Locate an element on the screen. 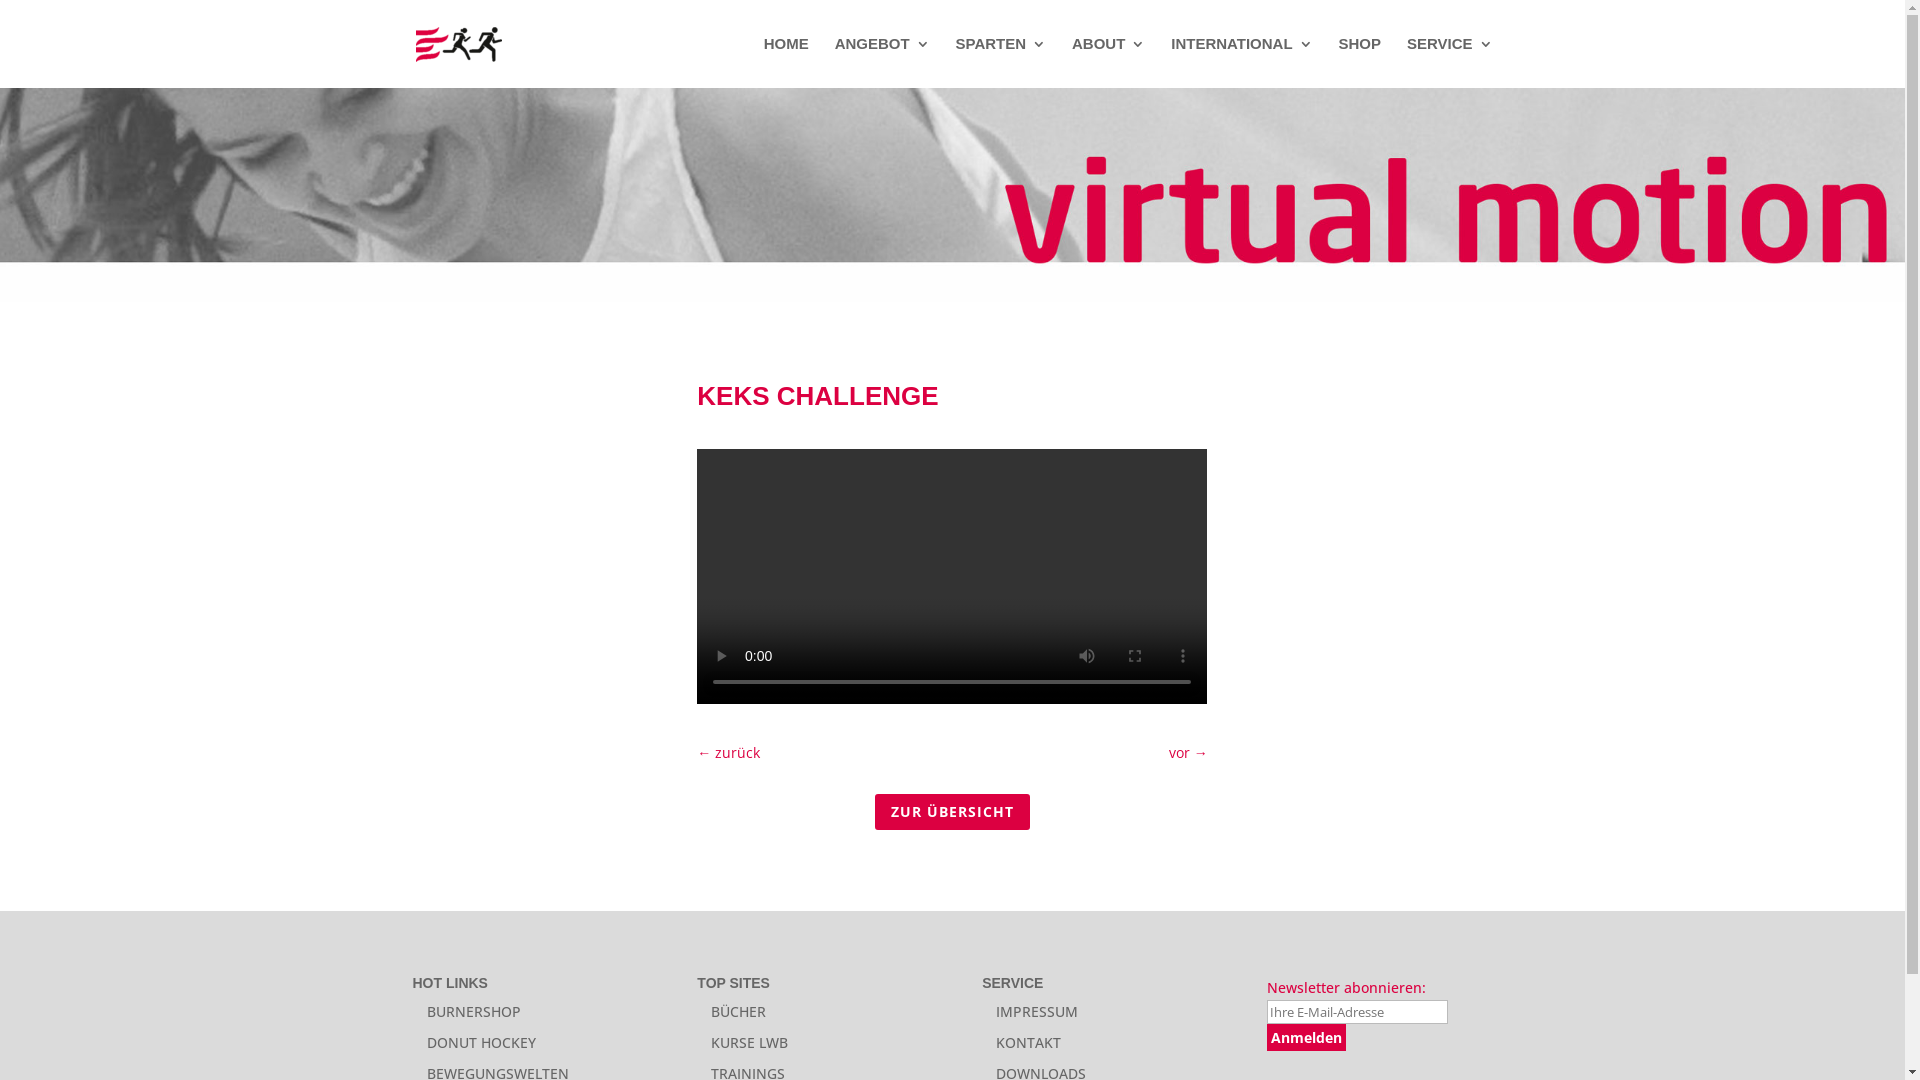  INTERNATIONAL is located at coordinates (1242, 62).